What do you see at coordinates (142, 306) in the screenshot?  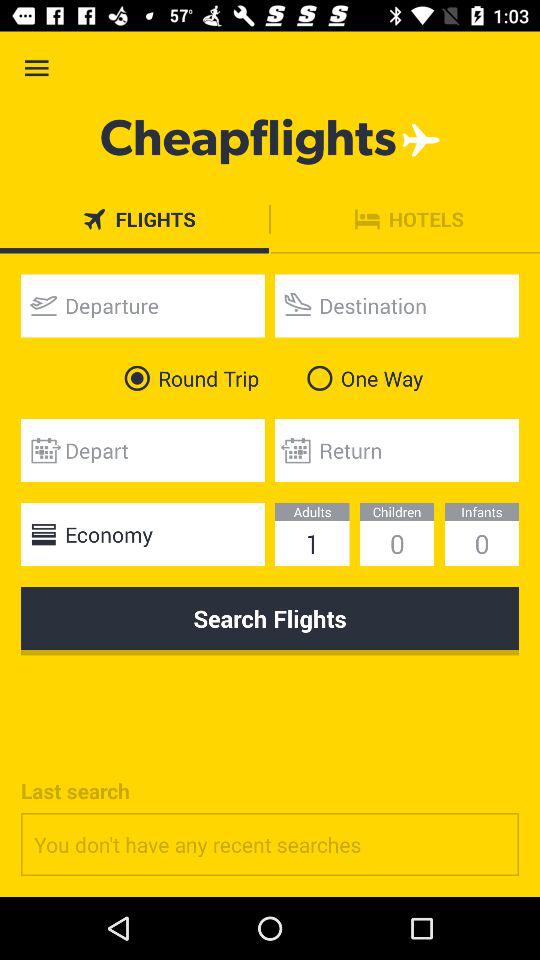 I see `enter departure date` at bounding box center [142, 306].